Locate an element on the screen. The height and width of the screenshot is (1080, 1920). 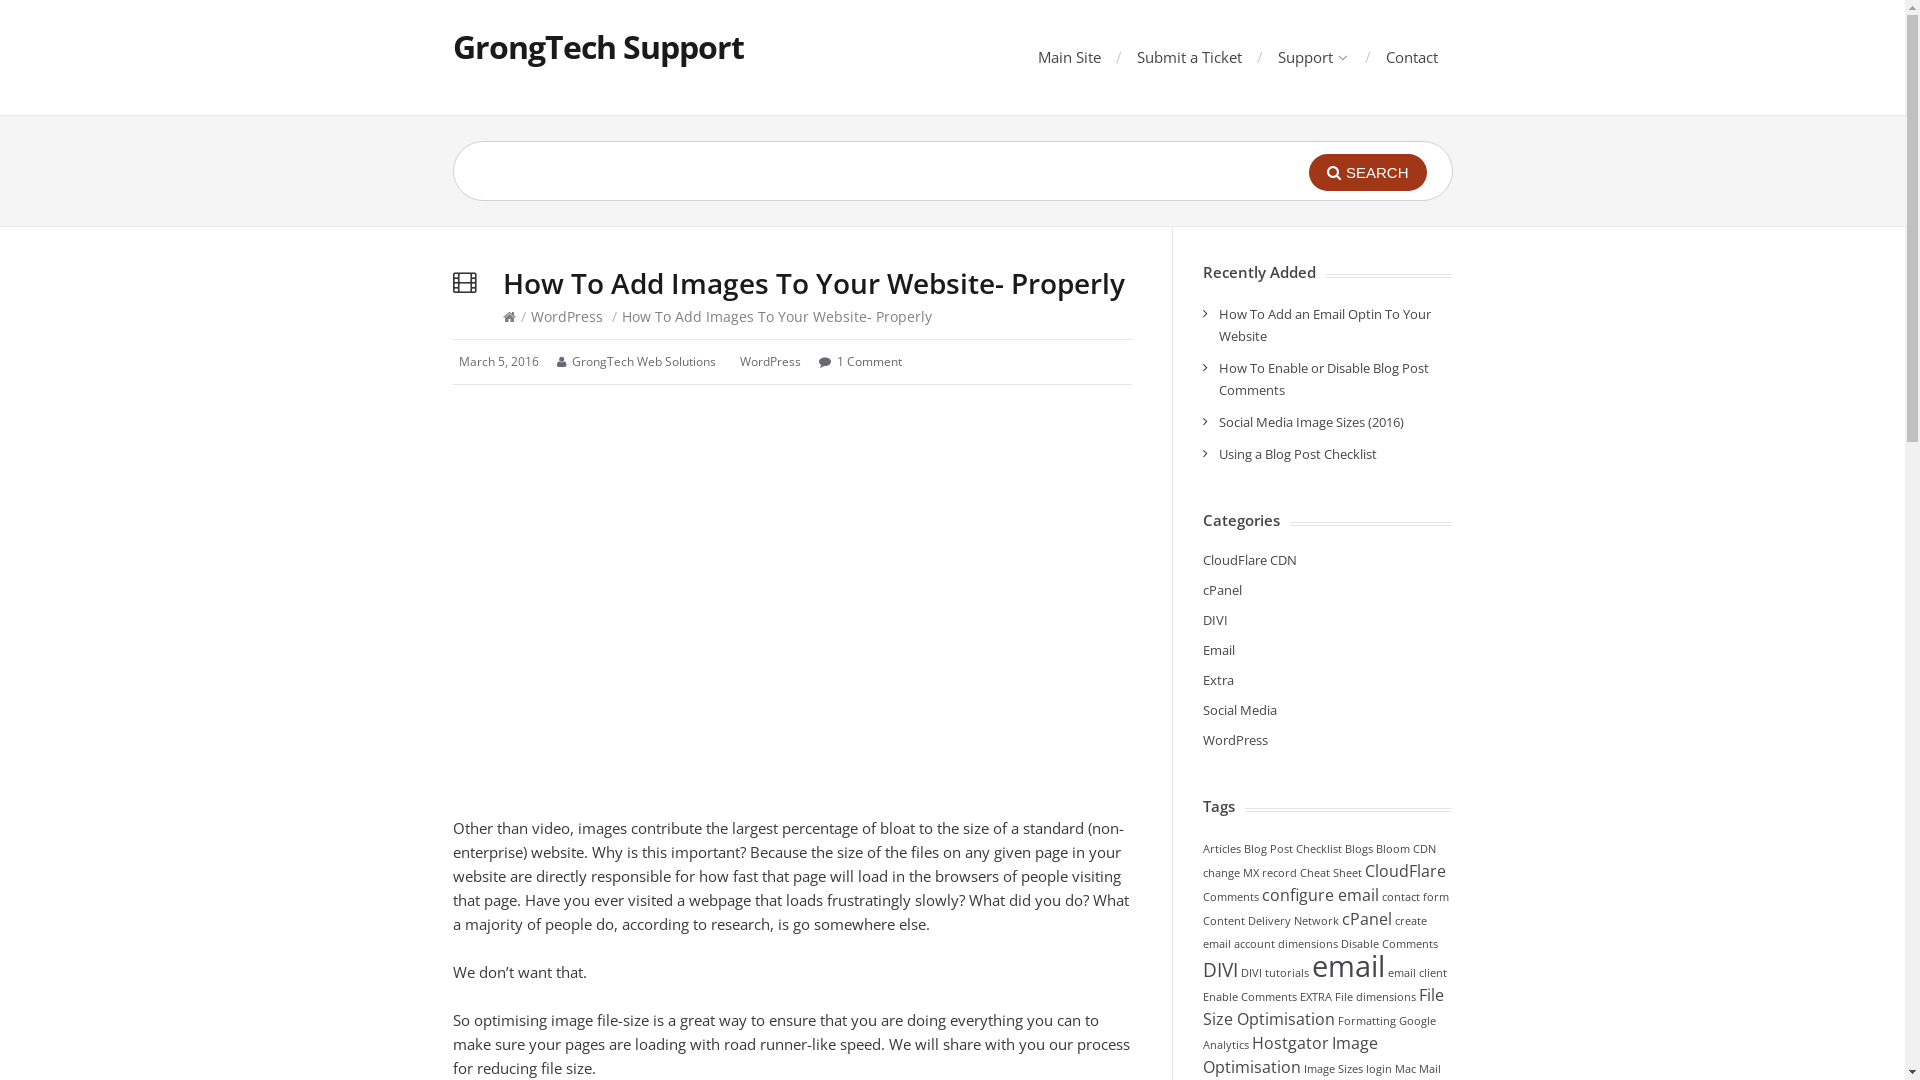
login is located at coordinates (1379, 1069).